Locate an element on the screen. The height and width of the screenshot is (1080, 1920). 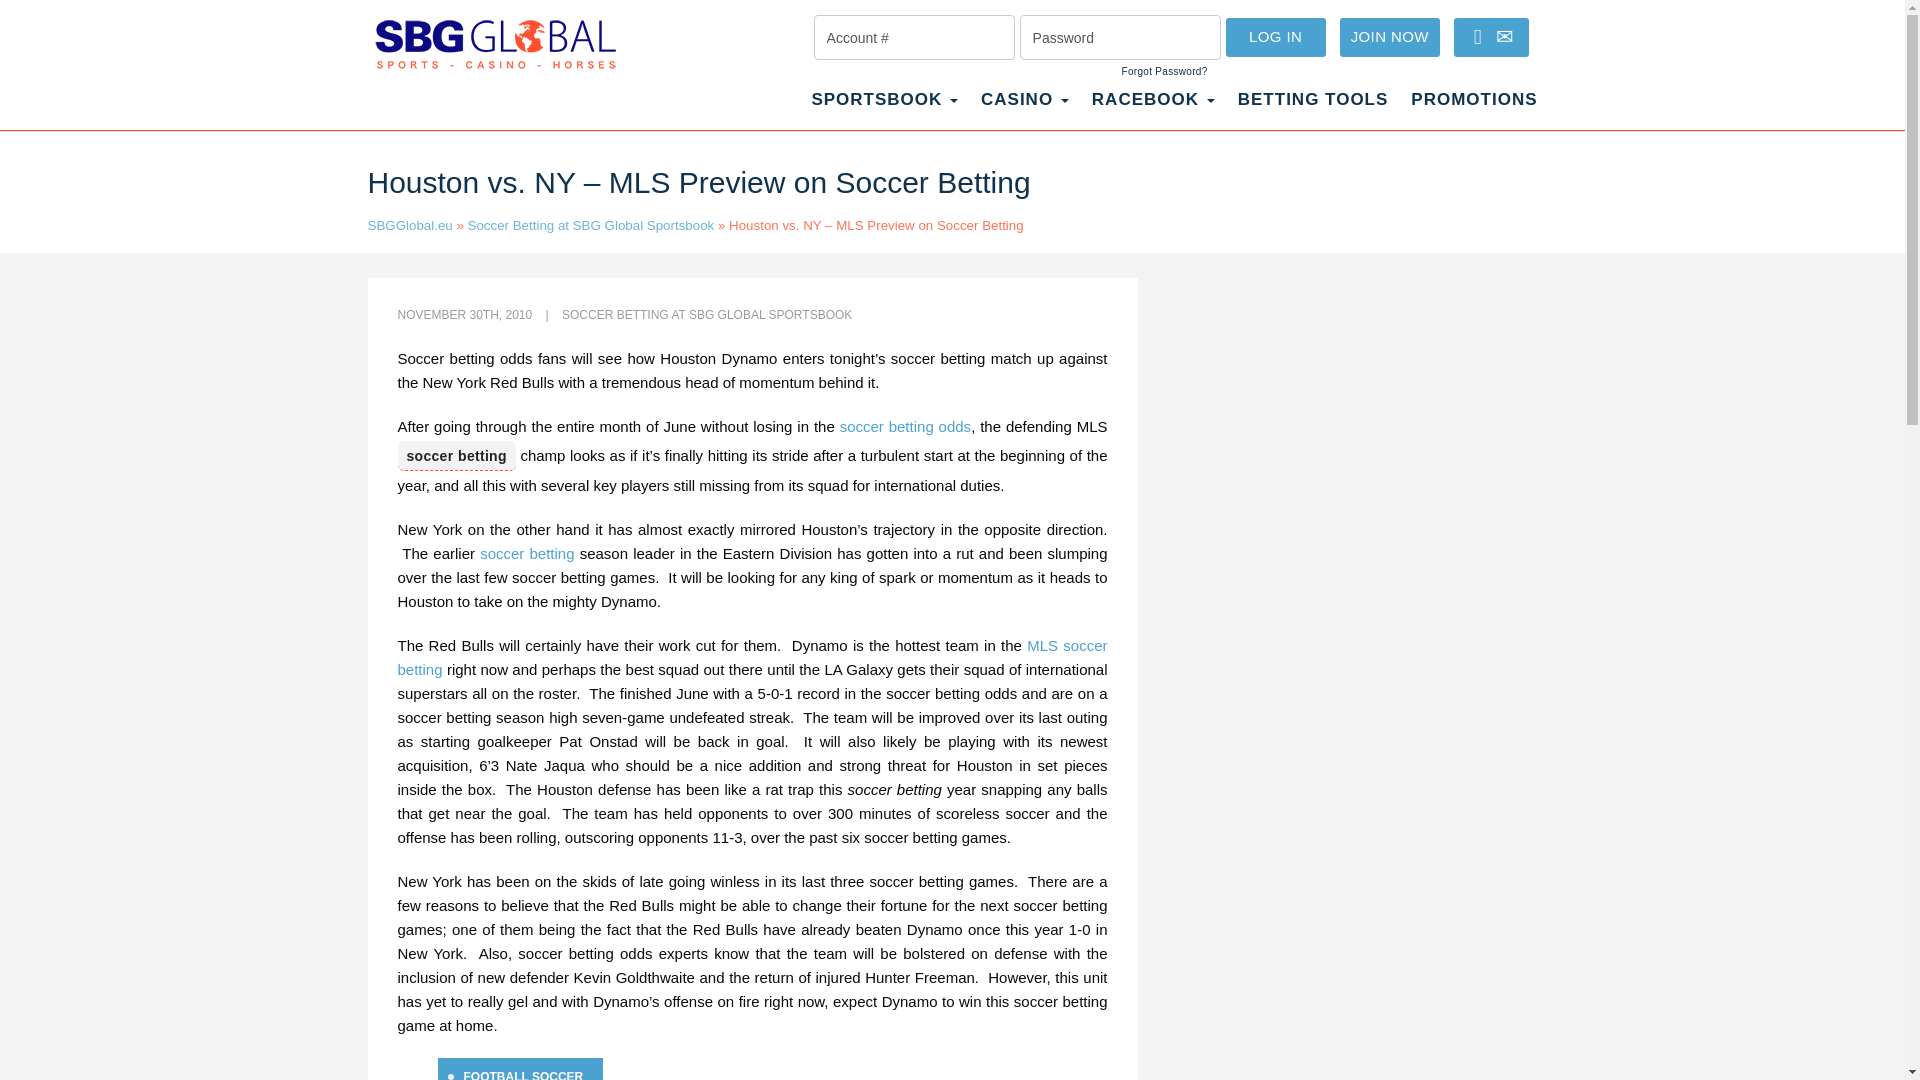
LOG IN is located at coordinates (1276, 38).